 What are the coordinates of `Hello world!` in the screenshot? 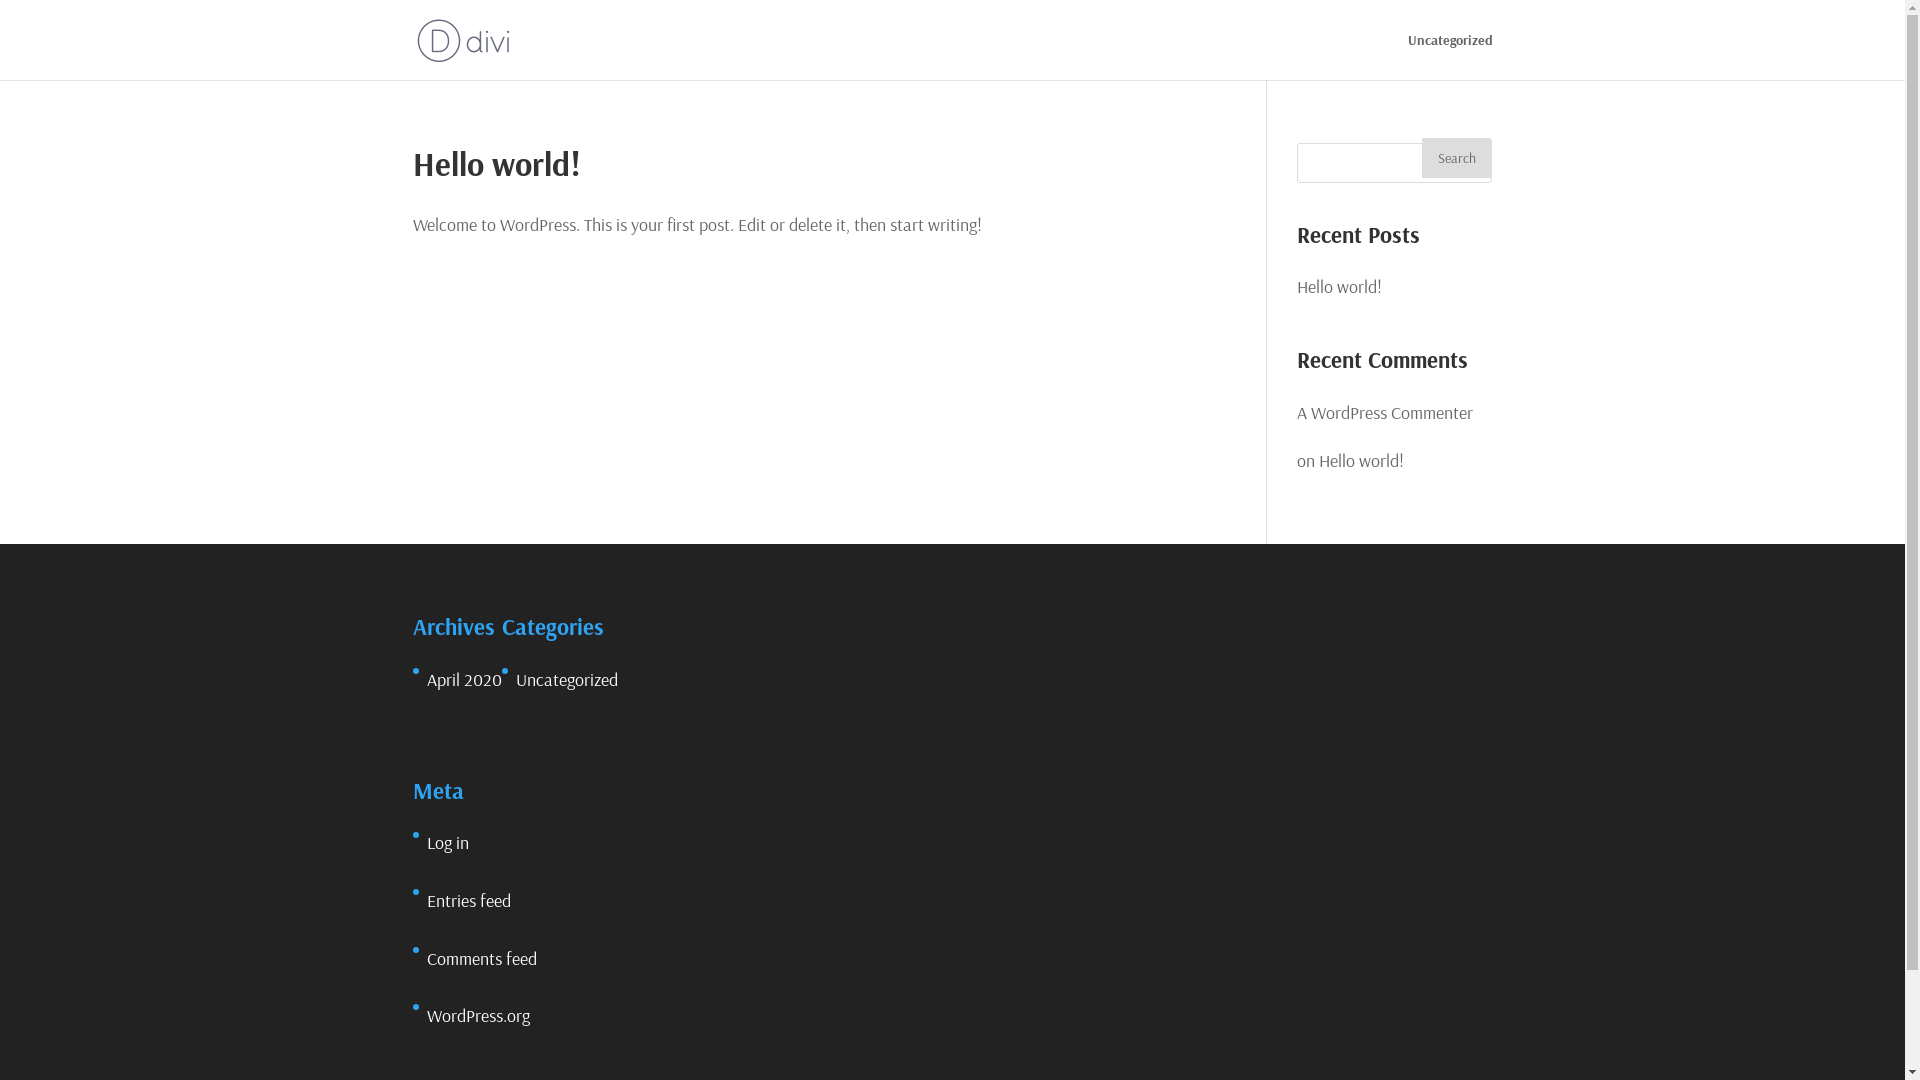 It's located at (1362, 460).